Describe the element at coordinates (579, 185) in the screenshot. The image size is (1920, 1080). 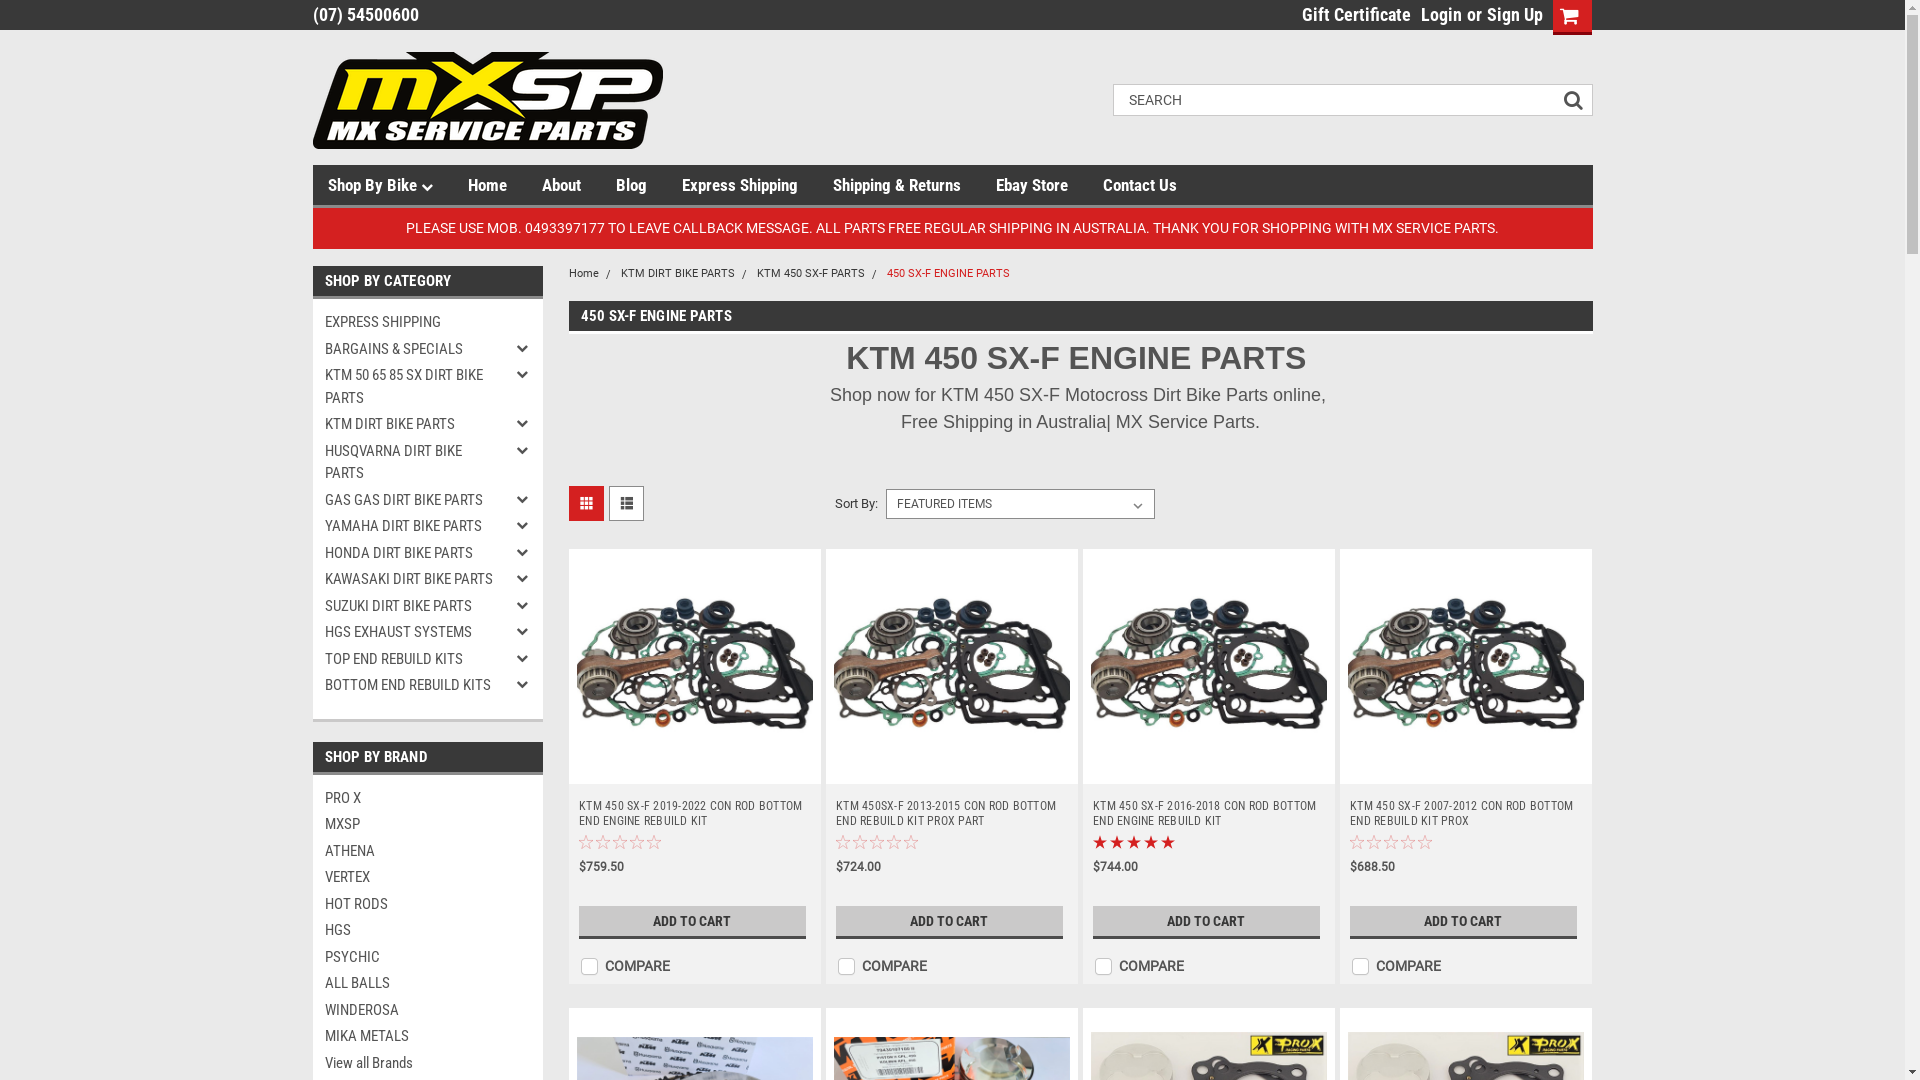
I see `About` at that location.